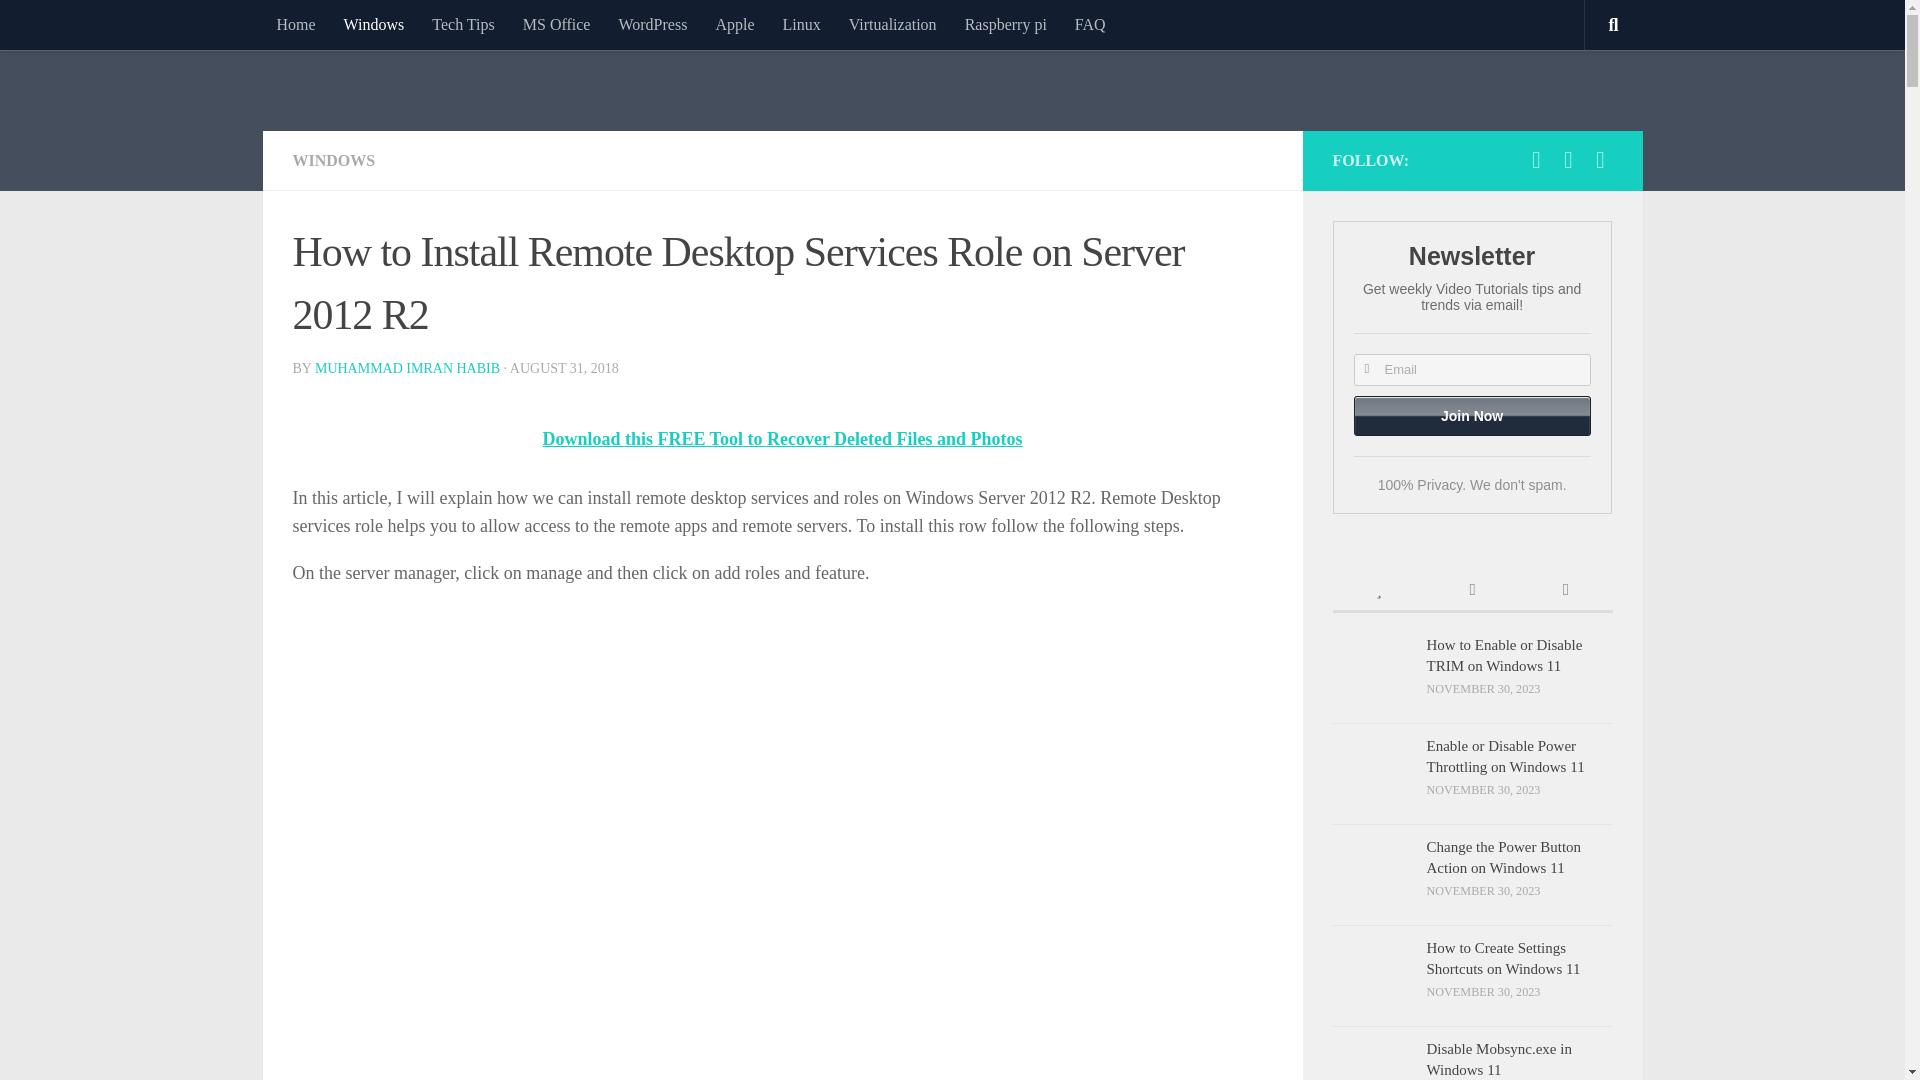  I want to click on Raspberry pi, so click(1006, 24).